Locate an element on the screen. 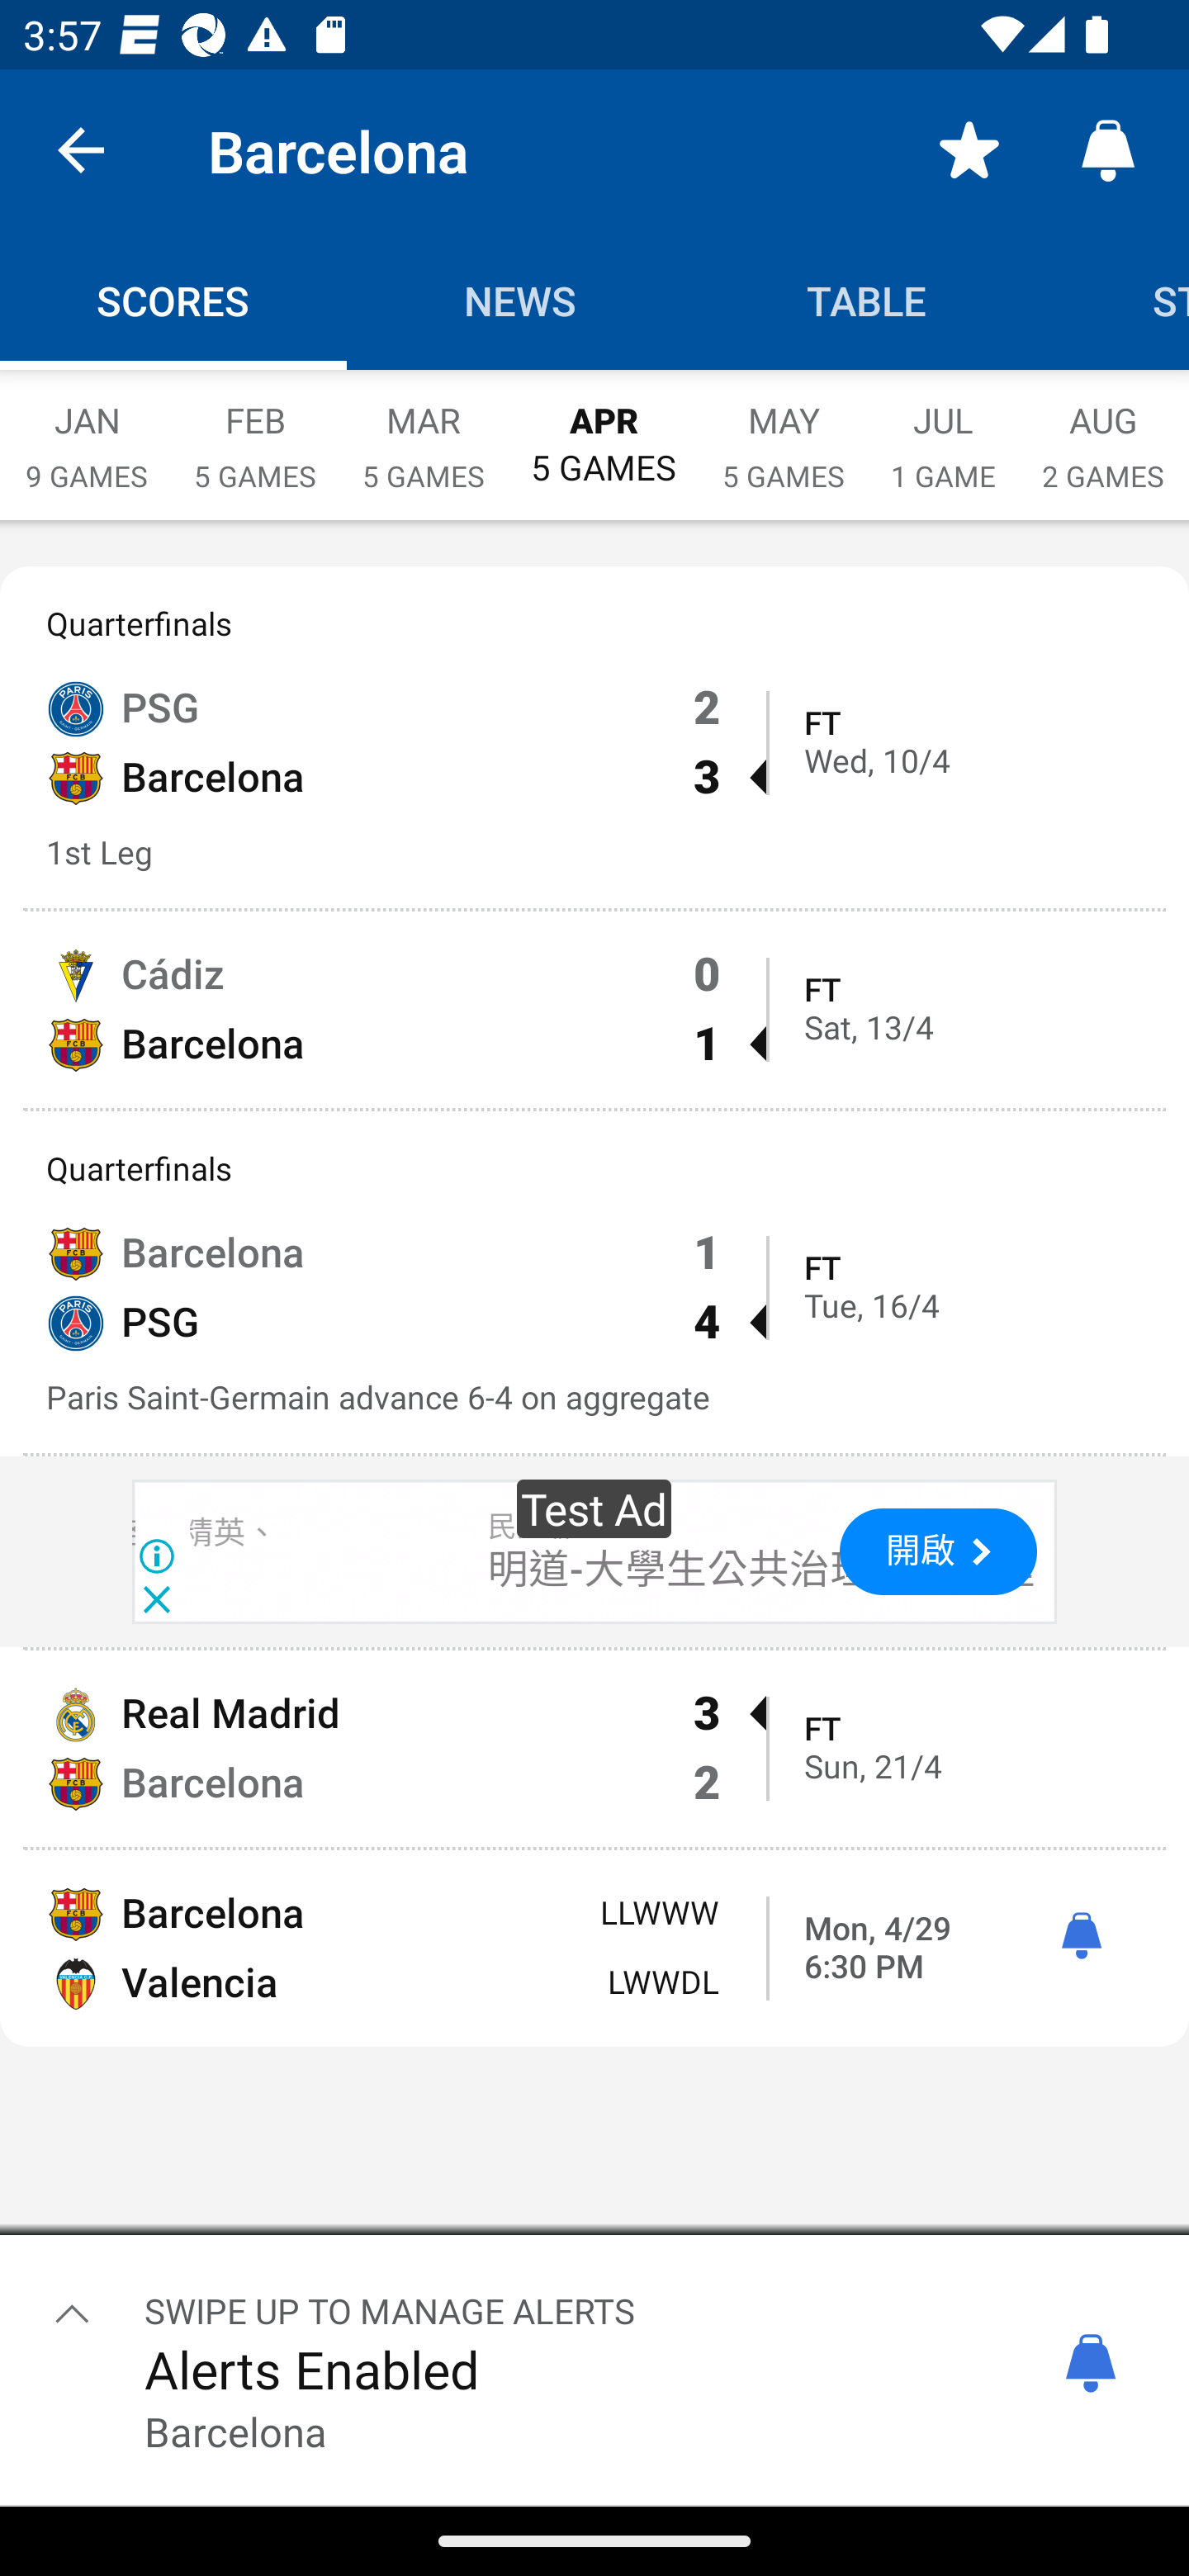 The width and height of the screenshot is (1189, 2576). Cádiz 0 Barcelona 1  FT Sat, 13/4 is located at coordinates (594, 1009).